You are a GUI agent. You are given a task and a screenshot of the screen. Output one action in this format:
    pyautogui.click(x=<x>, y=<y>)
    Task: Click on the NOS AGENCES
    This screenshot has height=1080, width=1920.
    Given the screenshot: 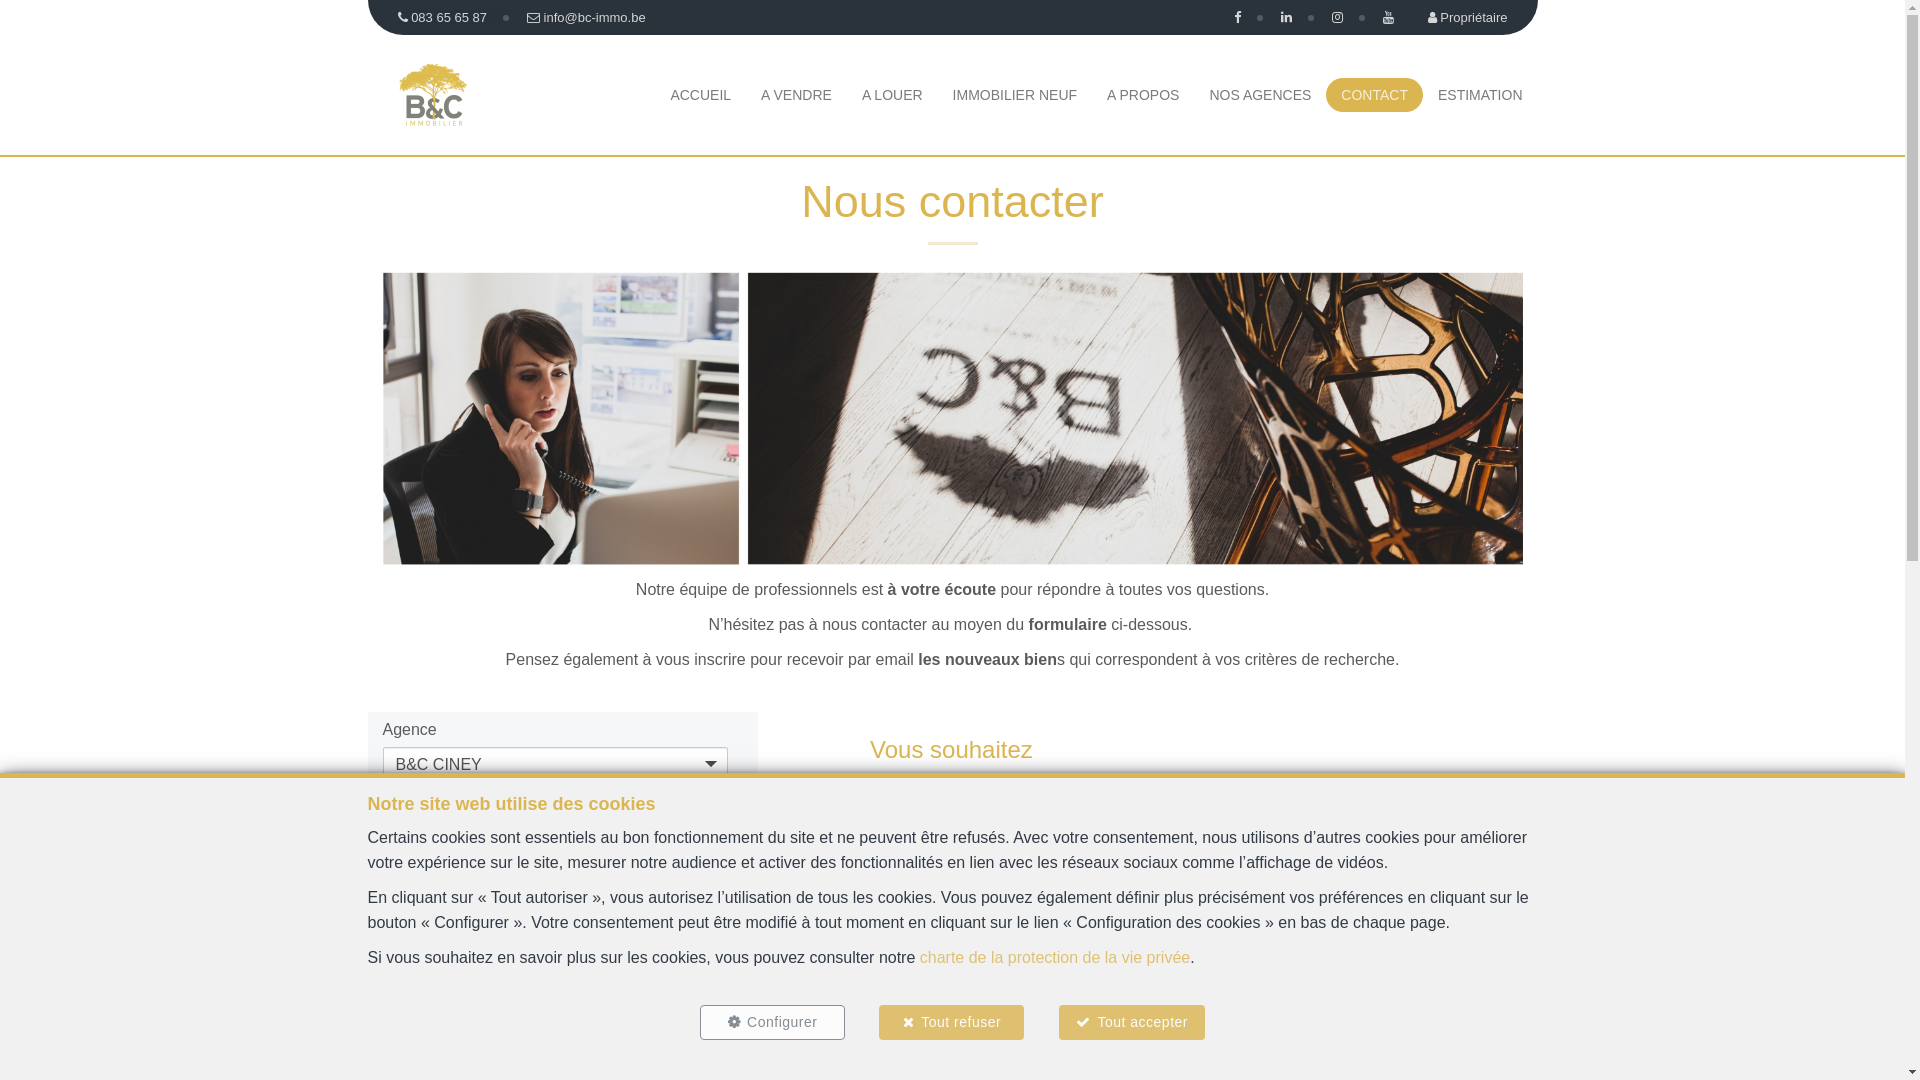 What is the action you would take?
    pyautogui.click(x=1260, y=95)
    